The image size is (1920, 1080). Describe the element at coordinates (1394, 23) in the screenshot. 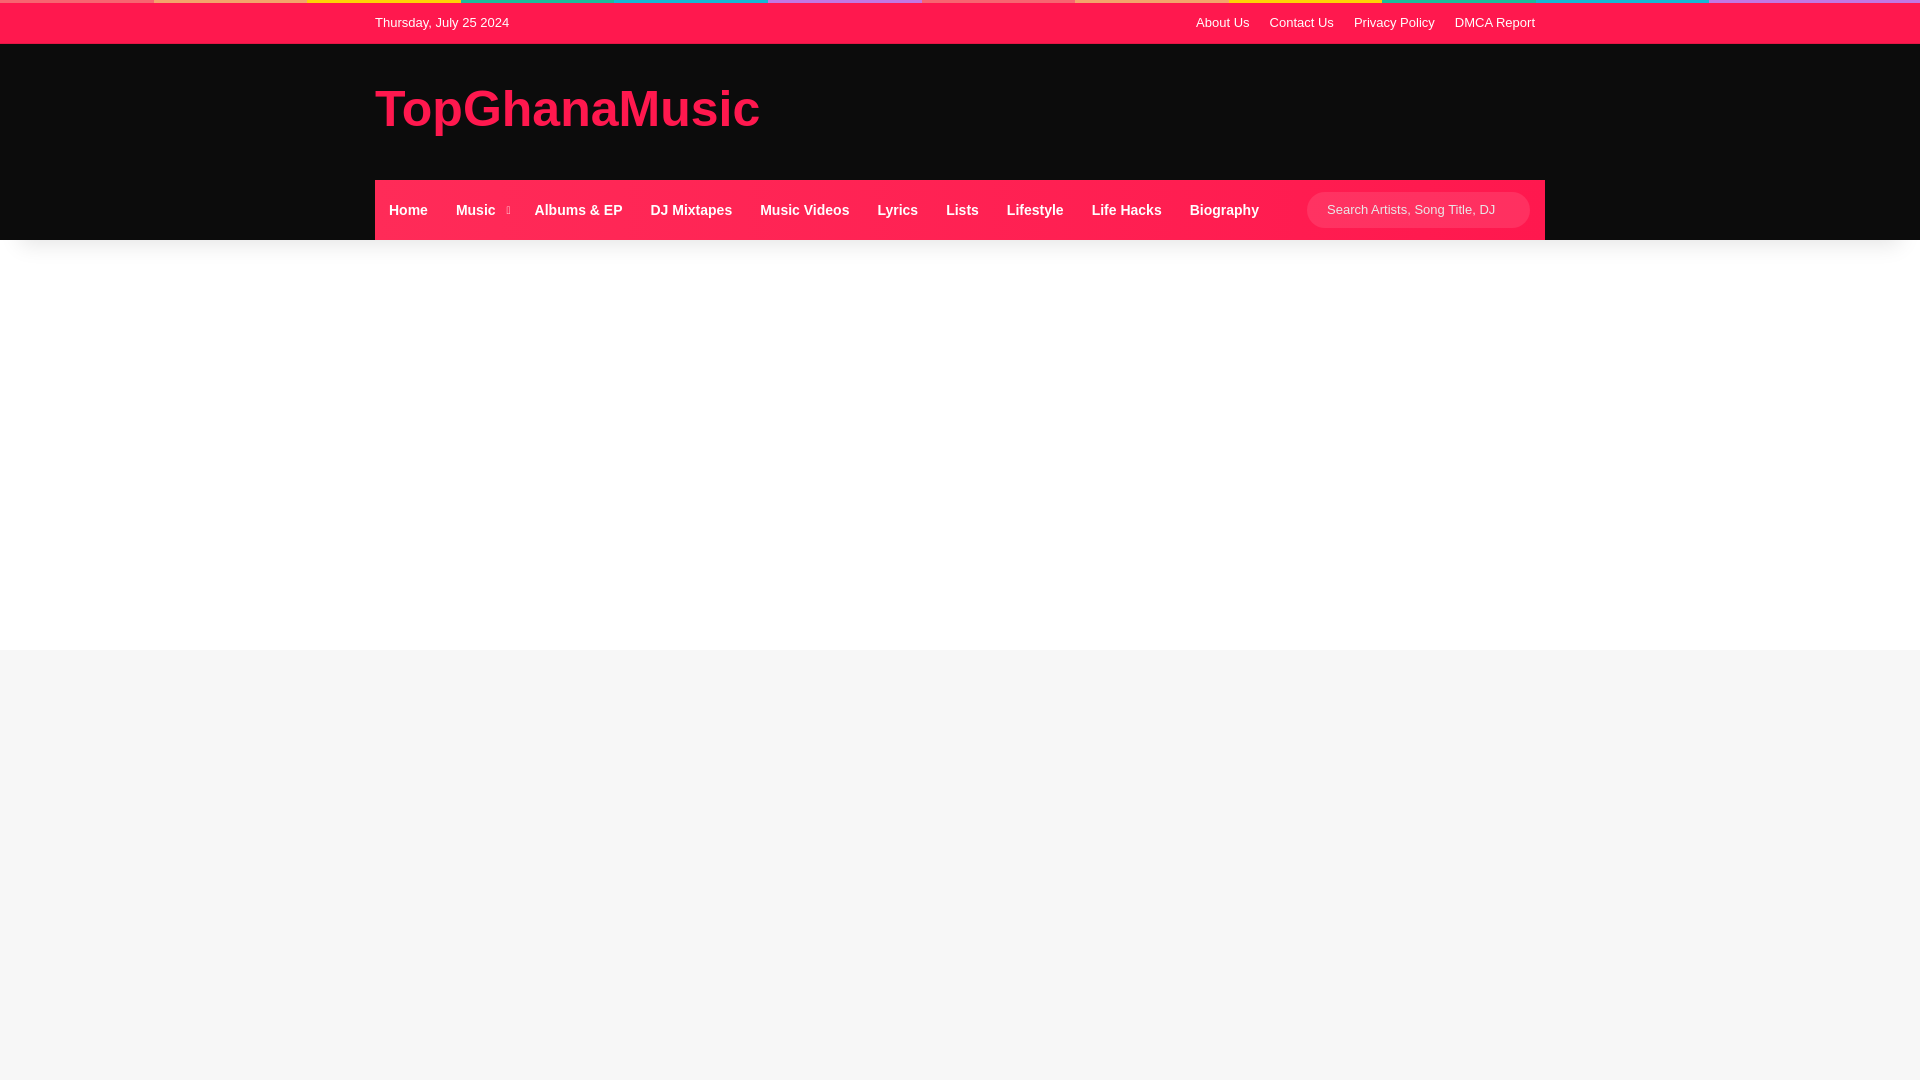

I see `Privacy Policy` at that location.